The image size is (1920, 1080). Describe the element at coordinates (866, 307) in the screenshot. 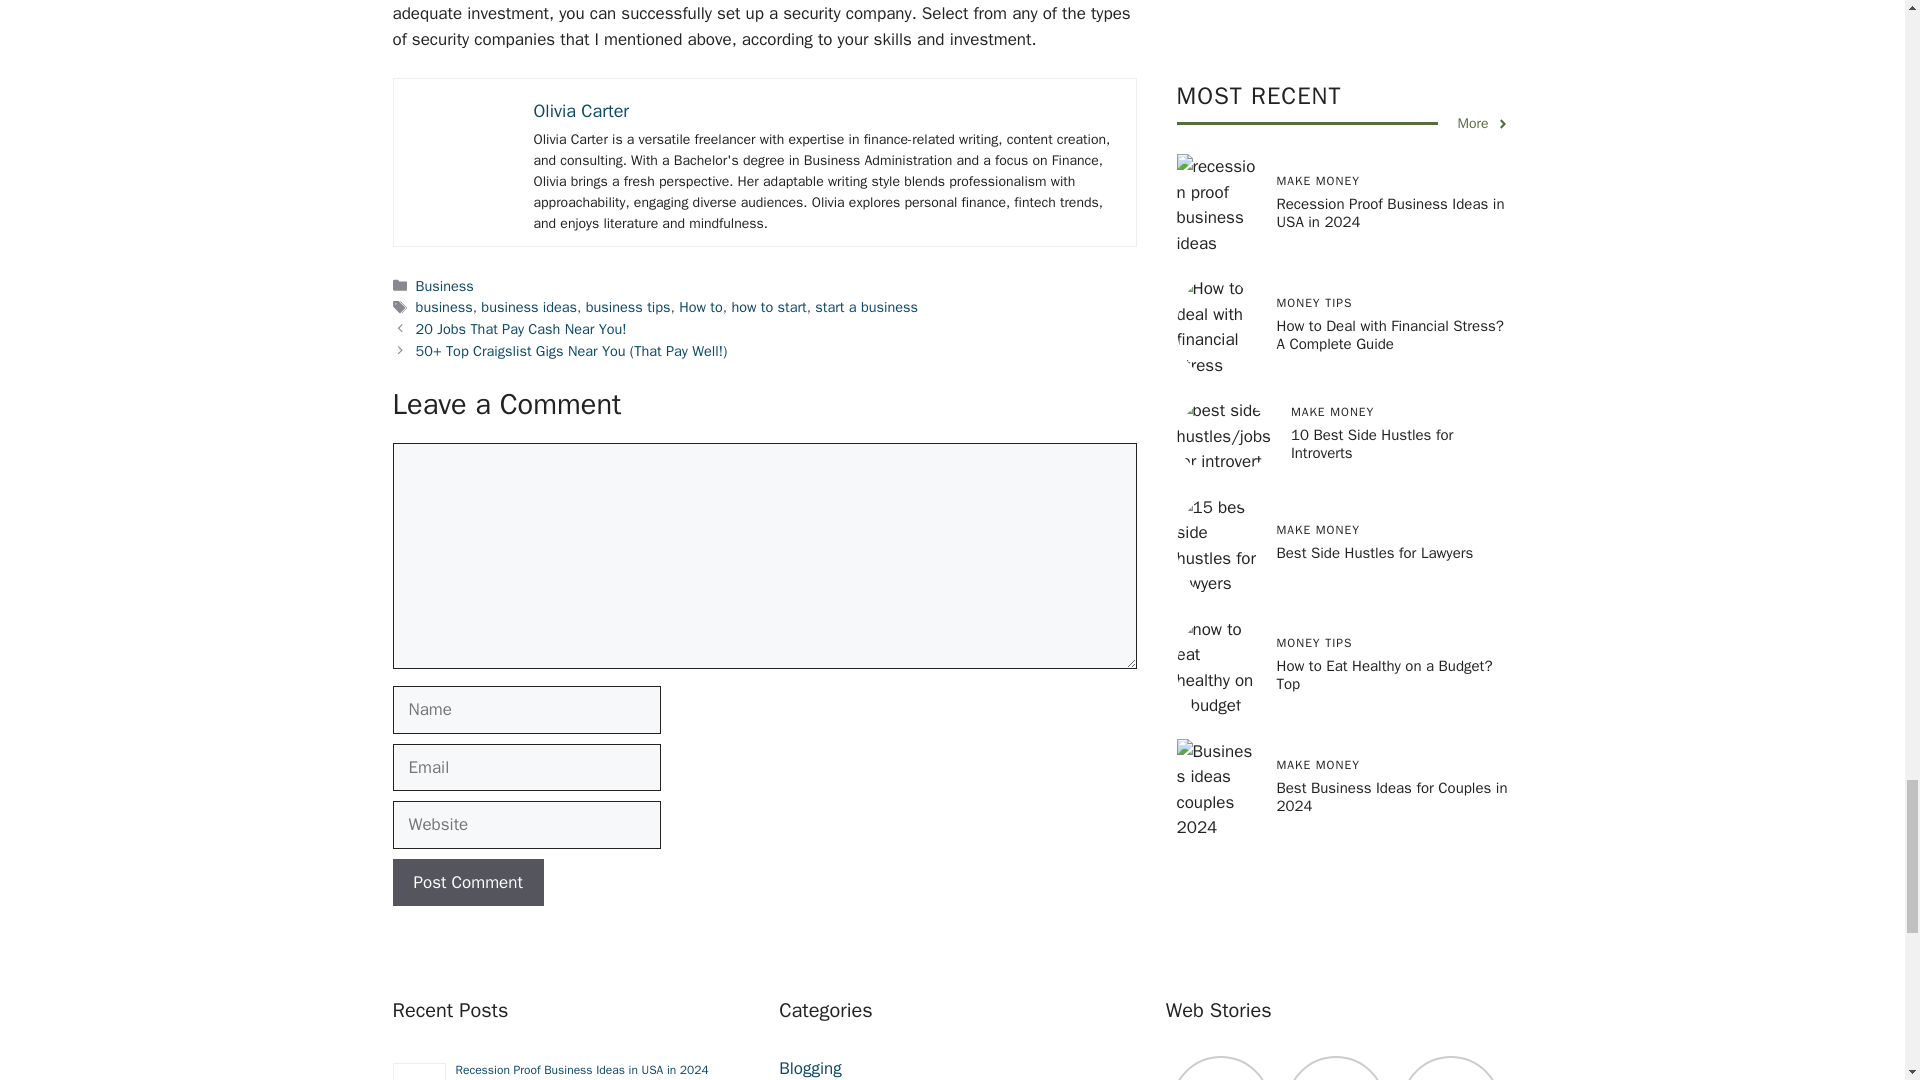

I see `start a business` at that location.